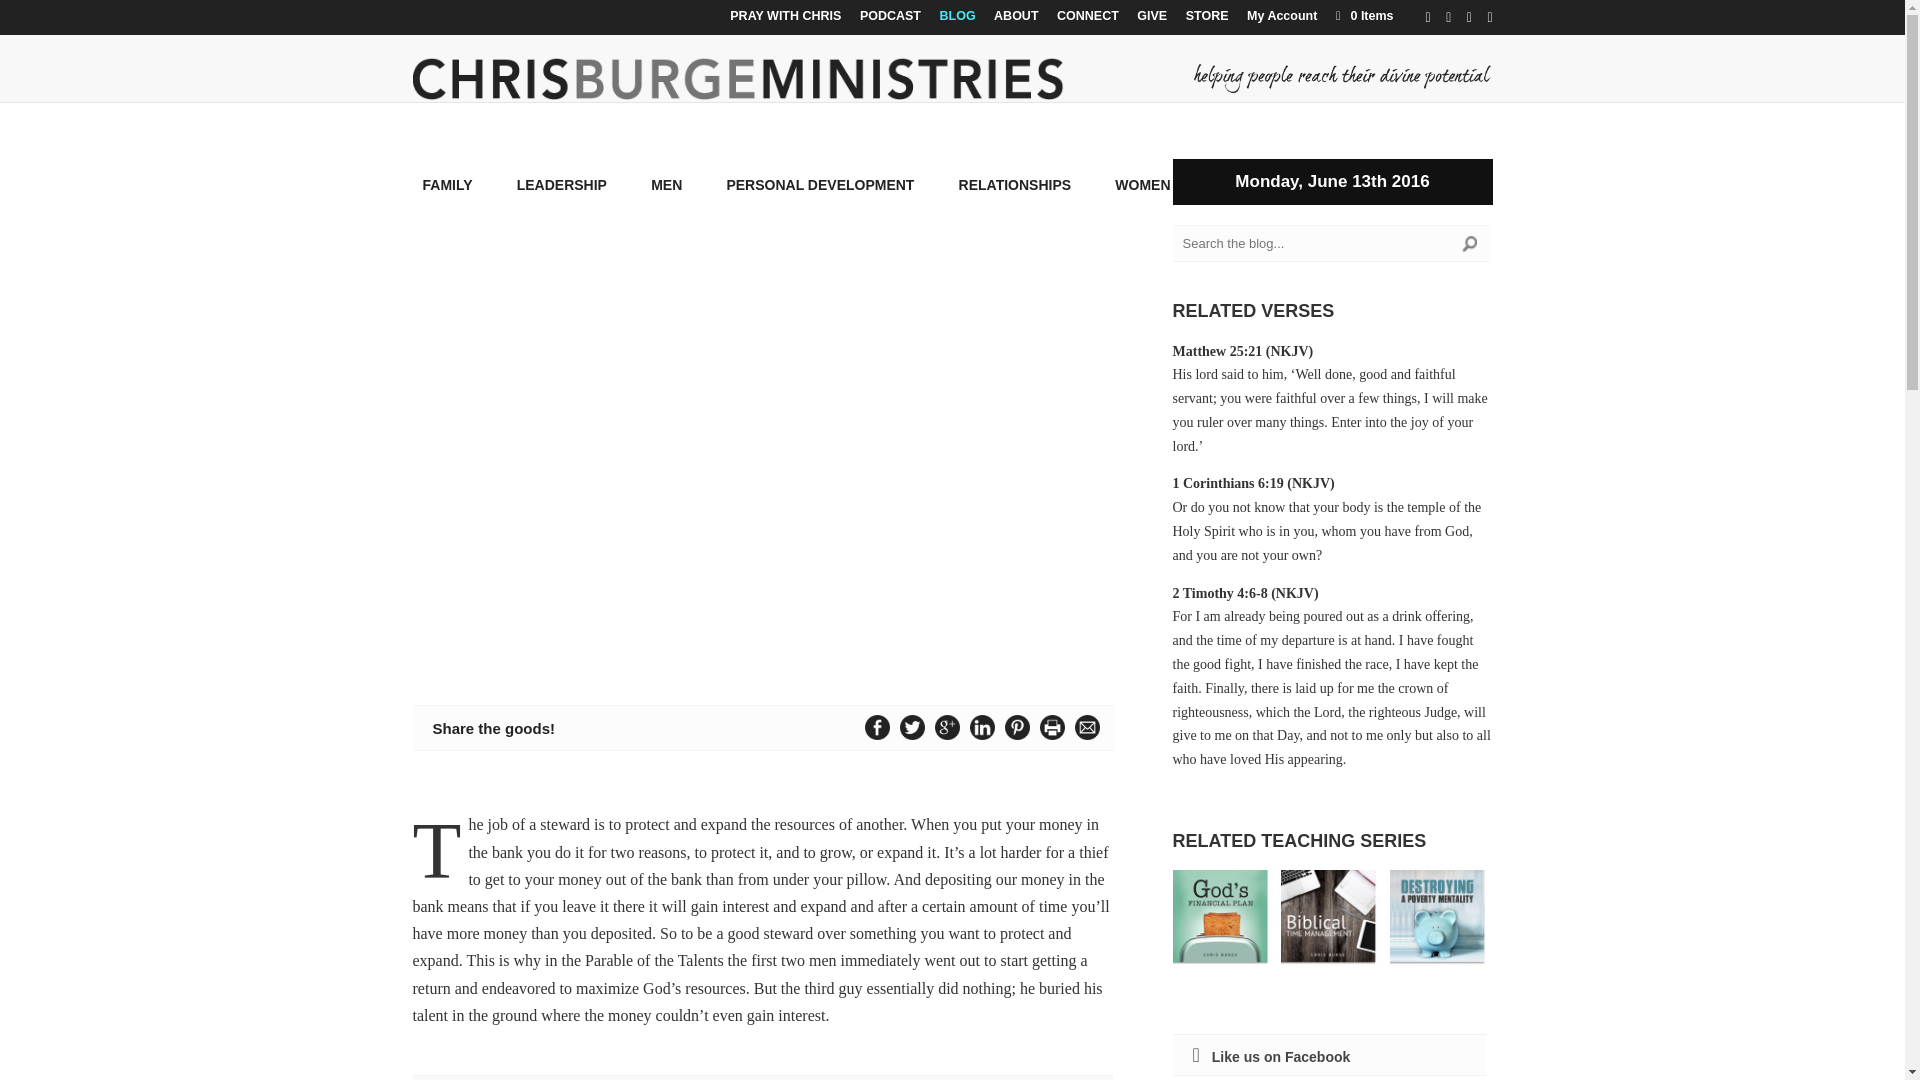 The height and width of the screenshot is (1080, 1920). I want to click on Print this page, so click(1052, 727).